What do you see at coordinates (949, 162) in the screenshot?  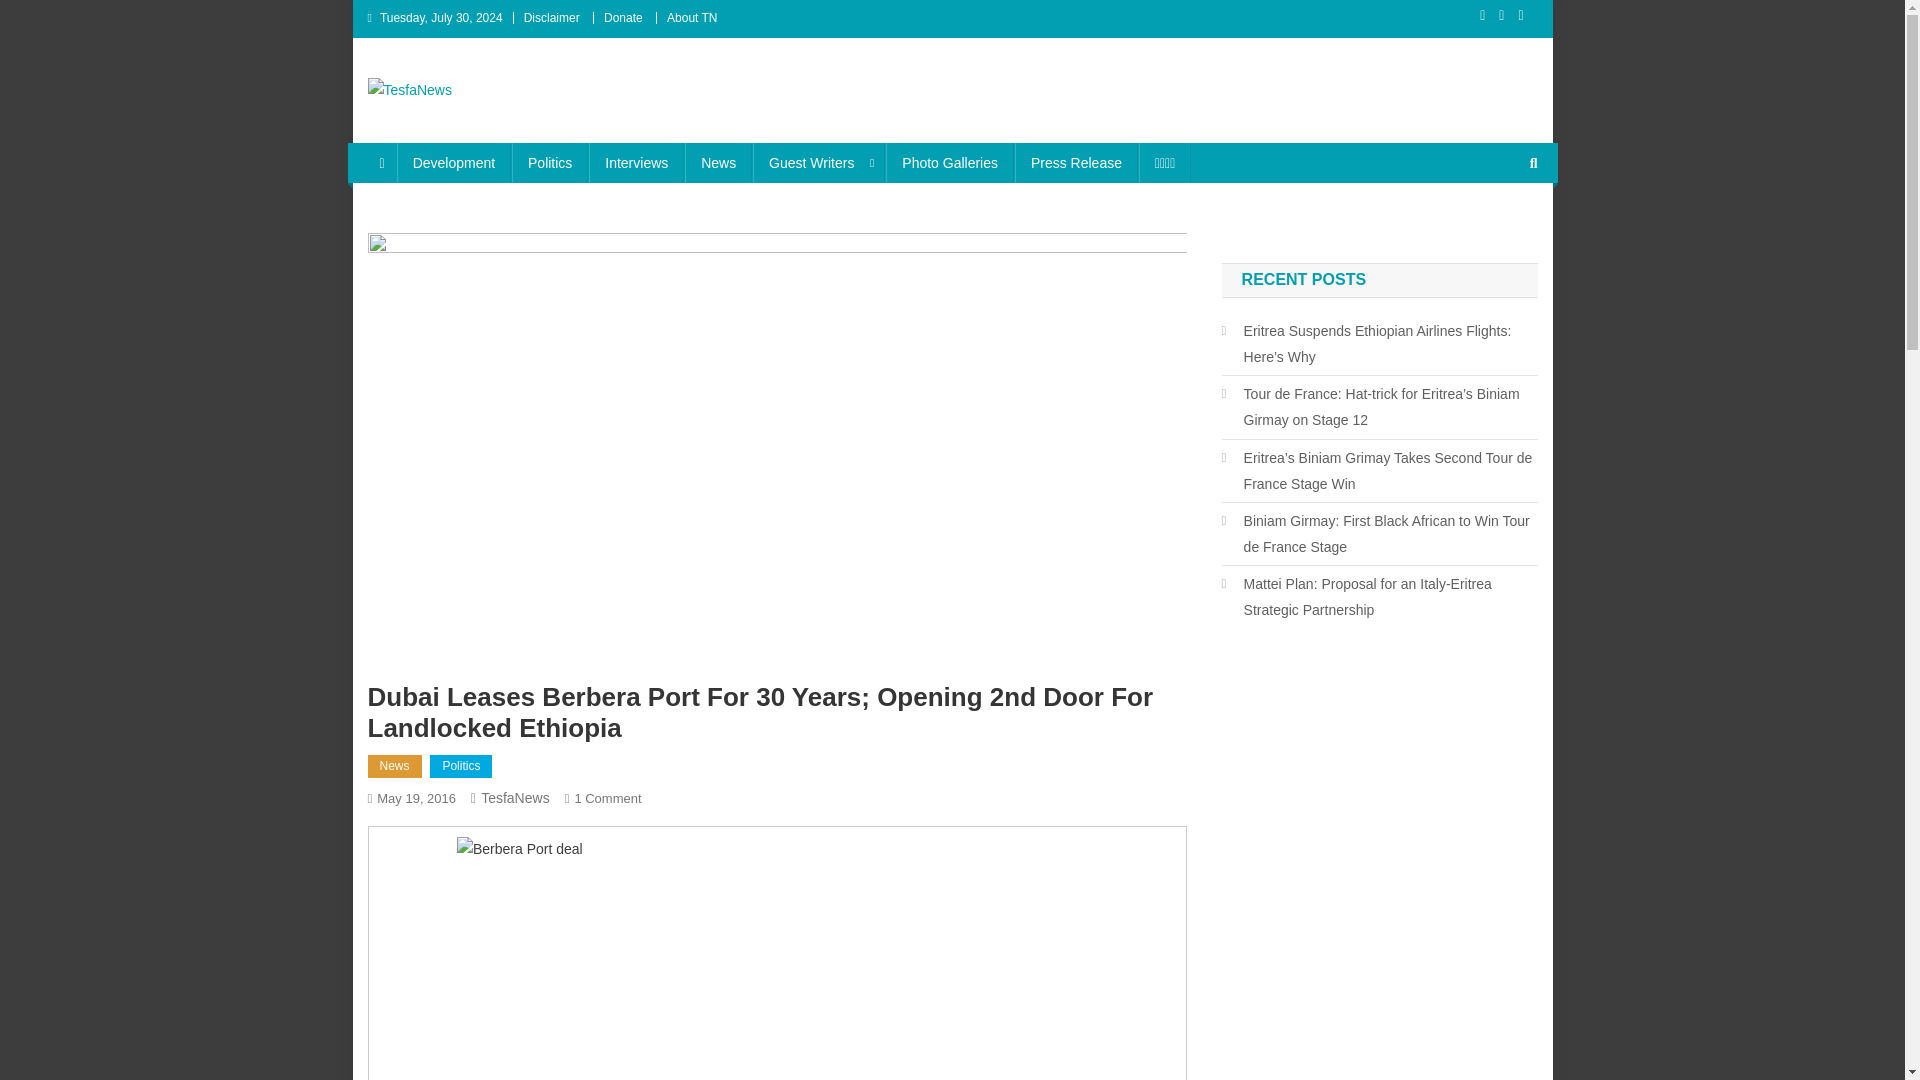 I see `Photo Galleries` at bounding box center [949, 162].